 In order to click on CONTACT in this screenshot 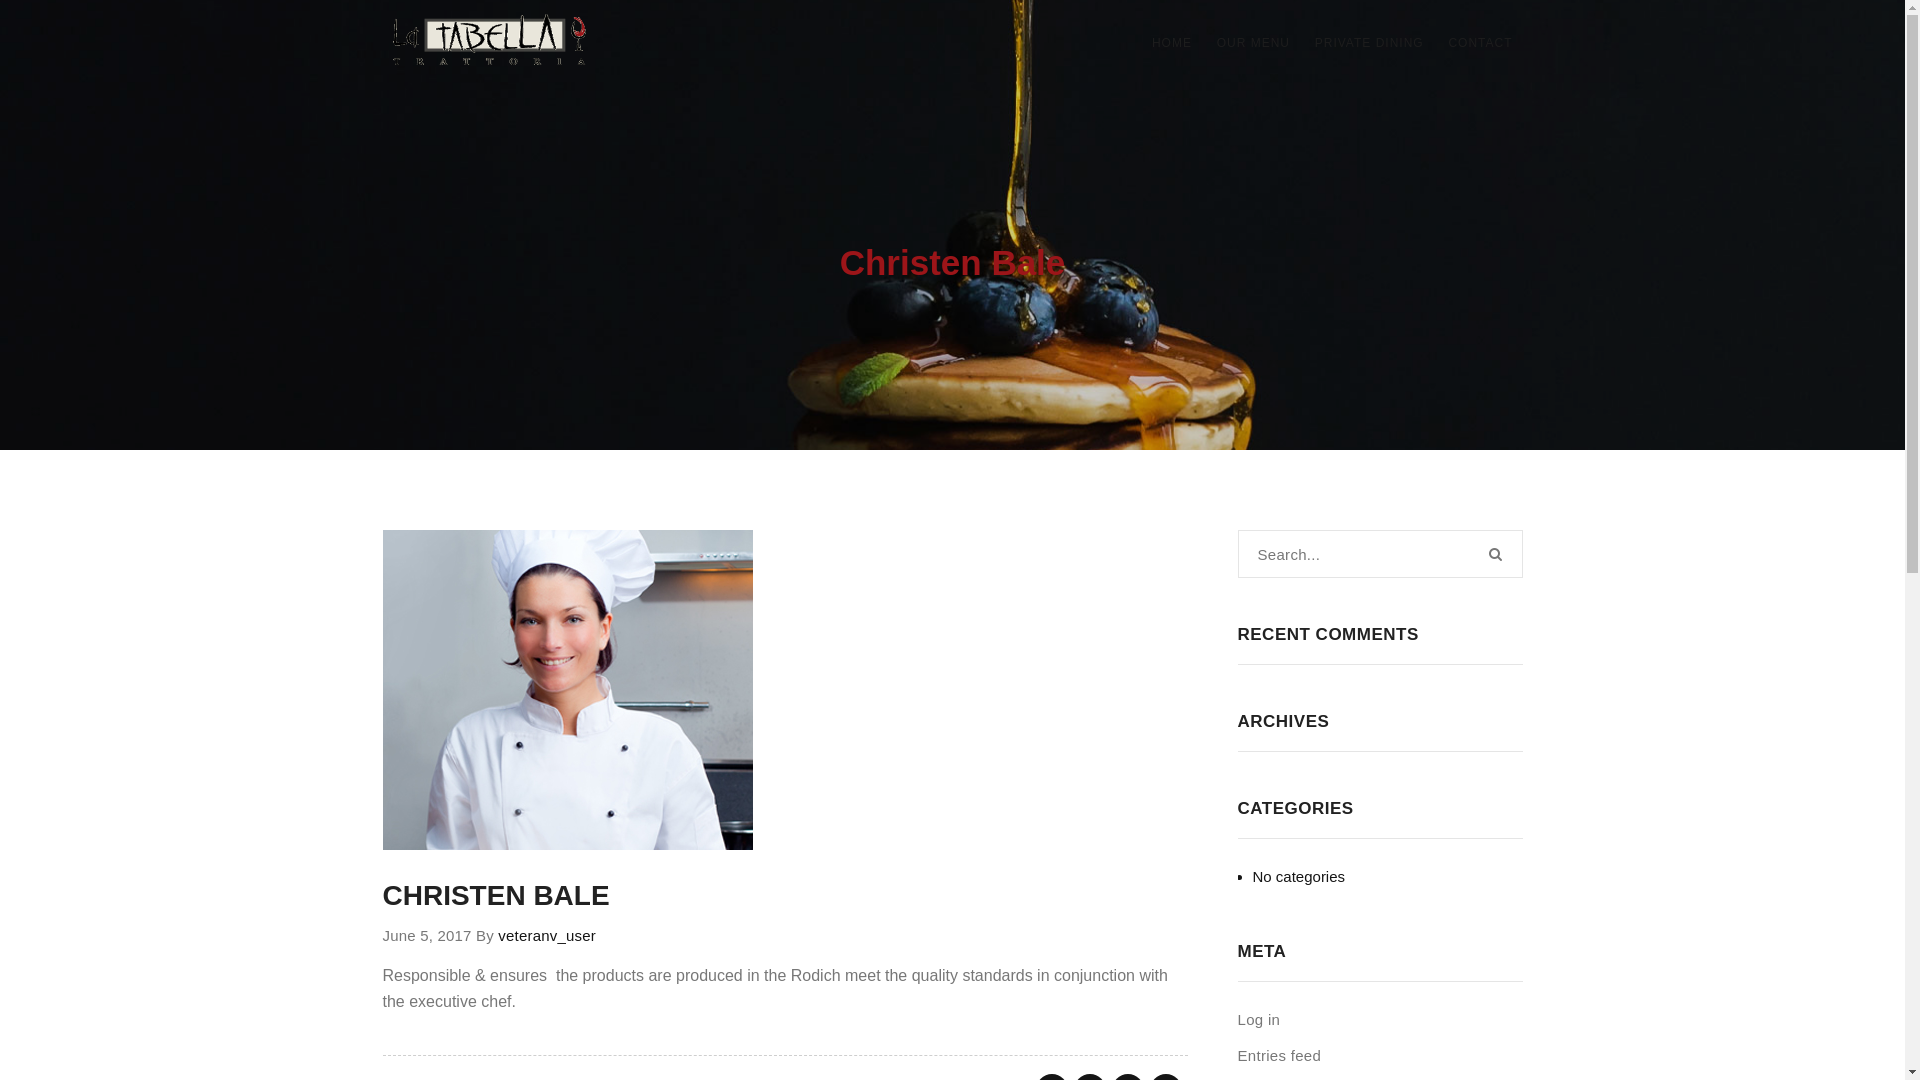, I will do `click(1480, 43)`.